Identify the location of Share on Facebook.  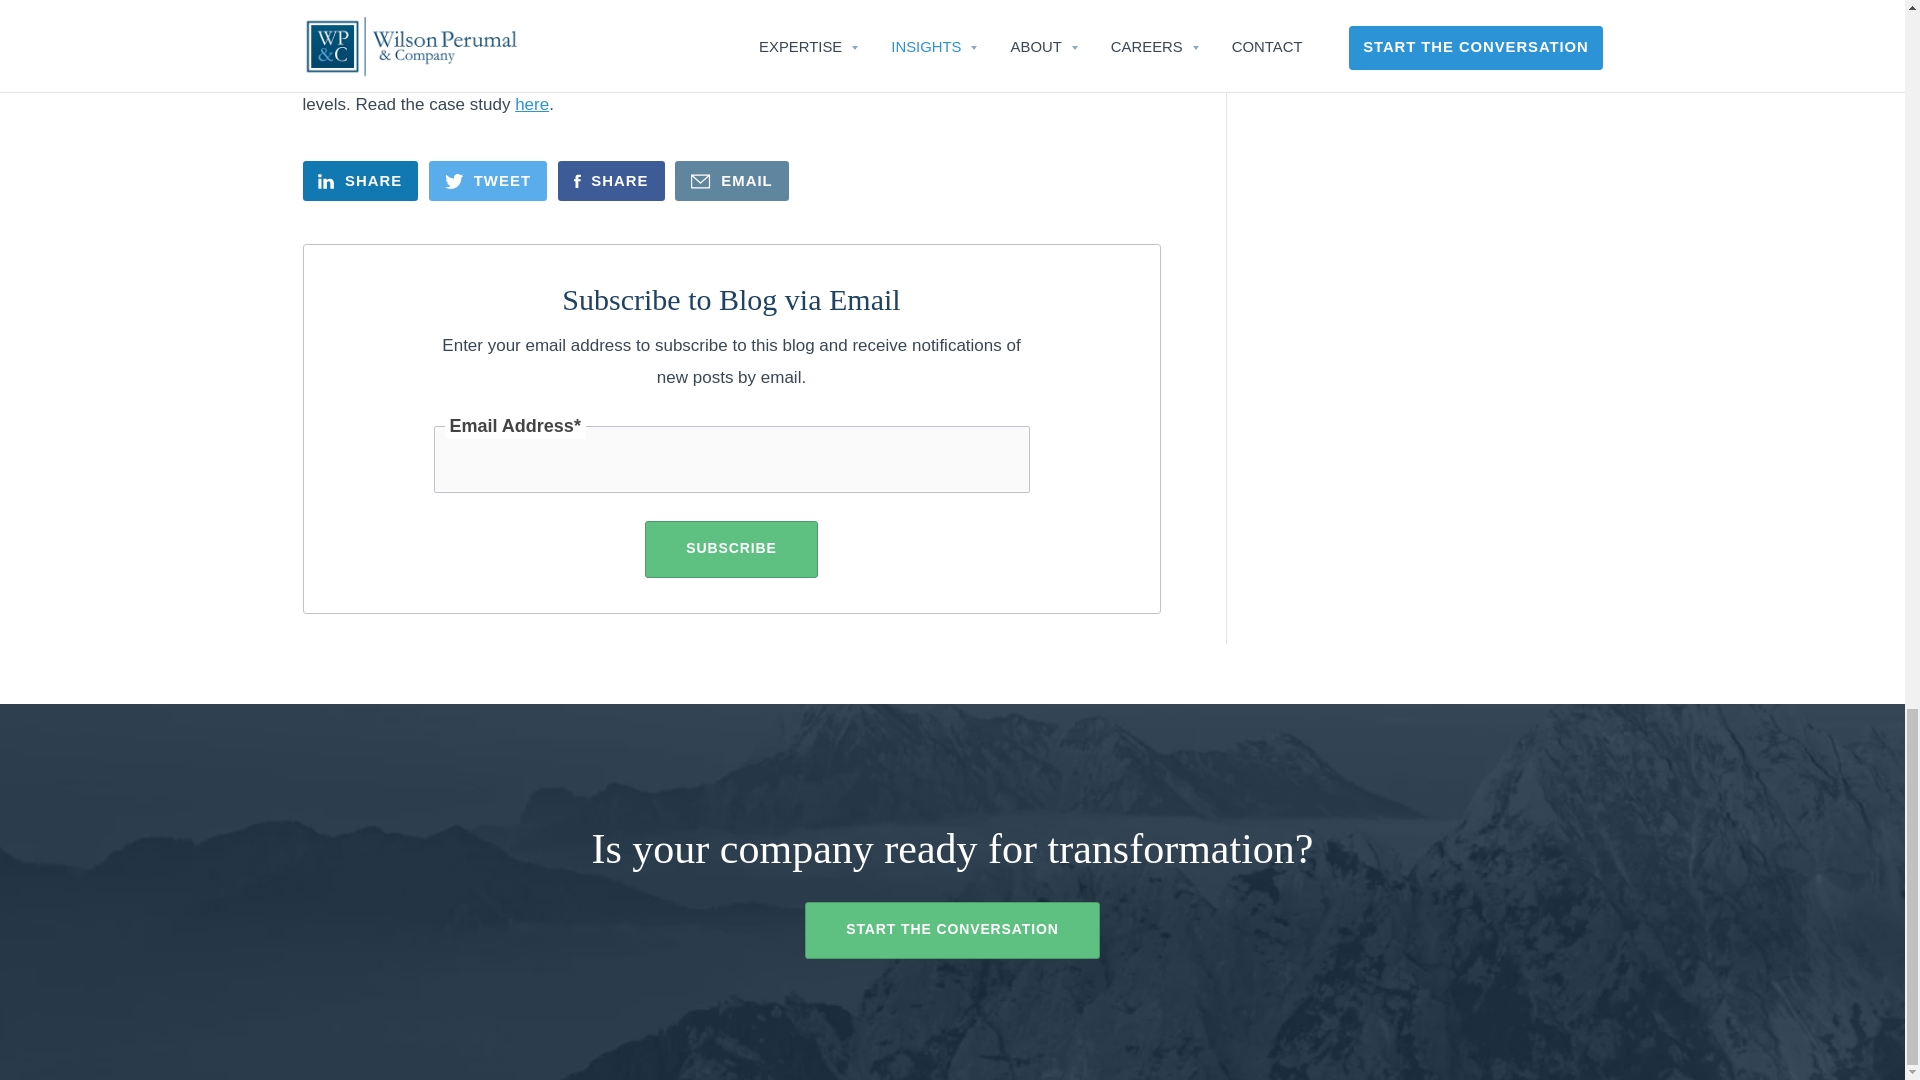
(611, 180).